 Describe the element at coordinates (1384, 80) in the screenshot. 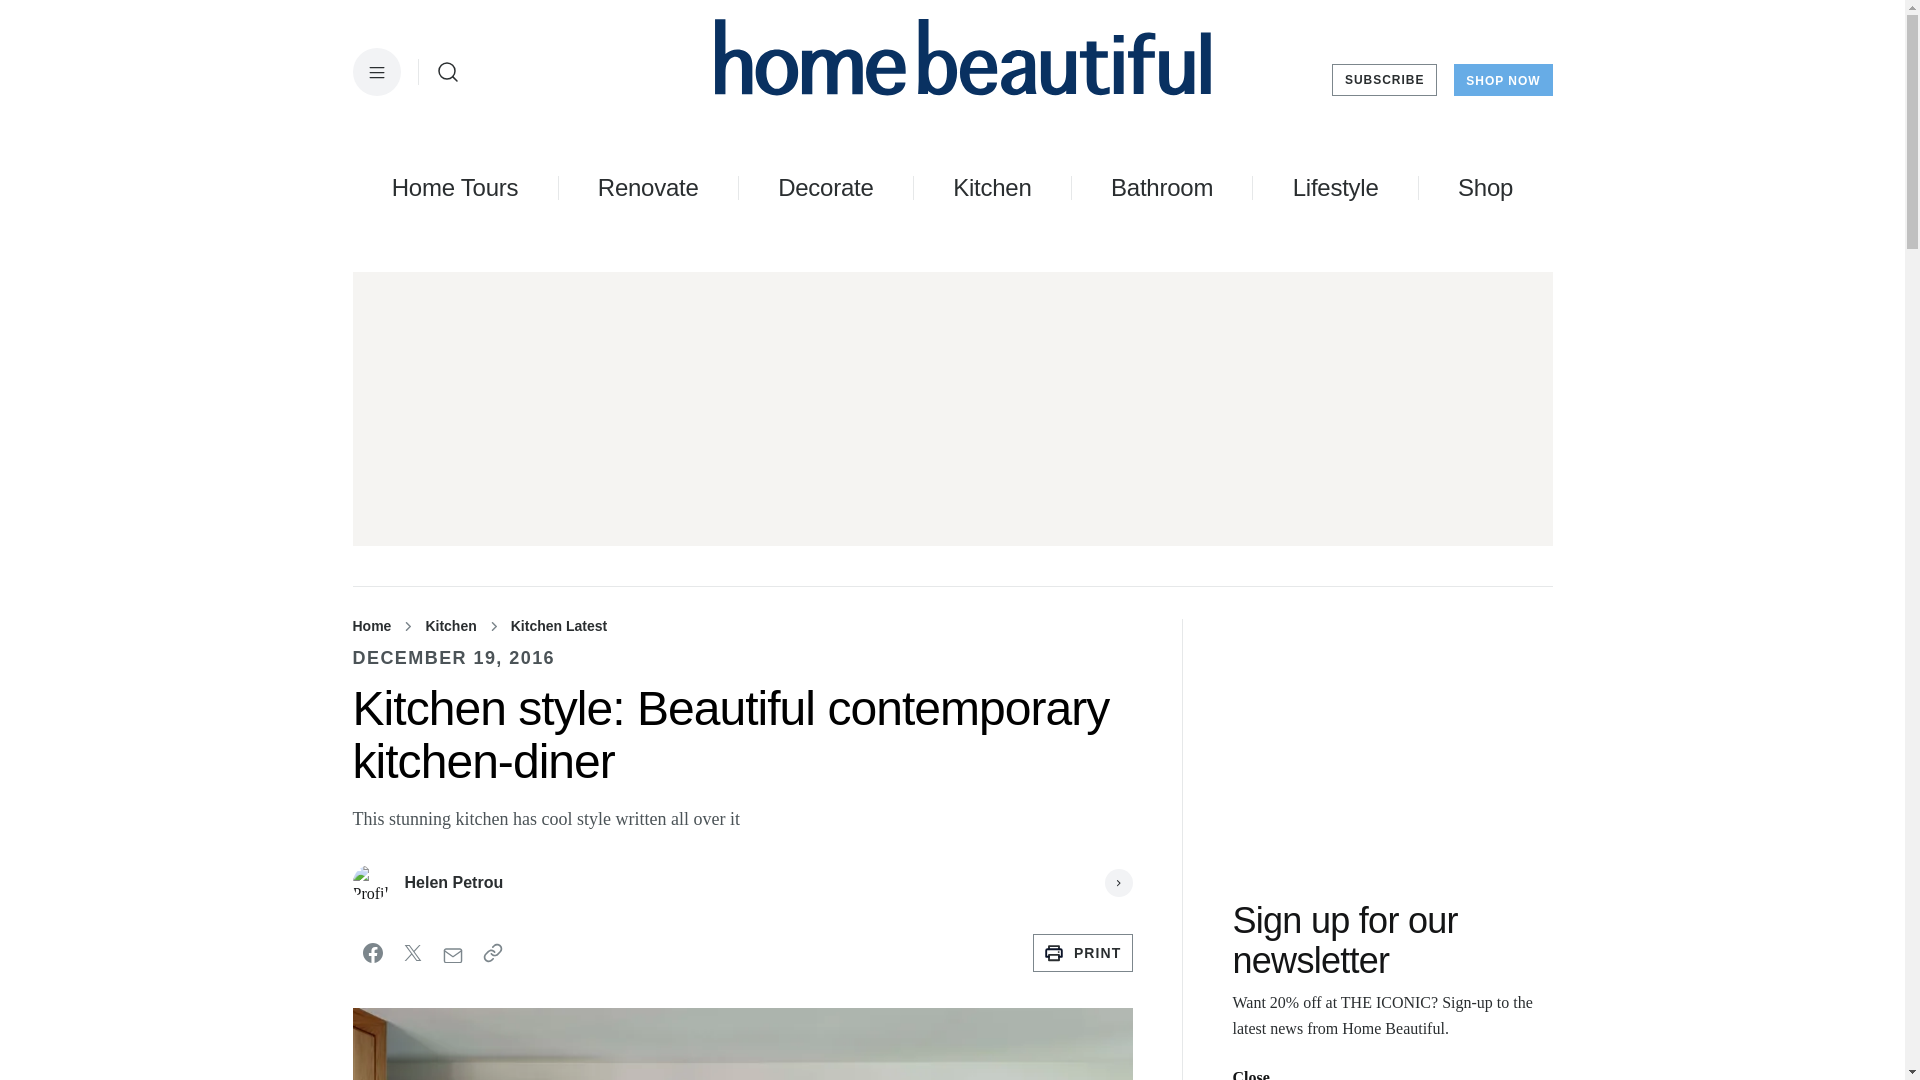

I see `SUBSCRIBE` at that location.